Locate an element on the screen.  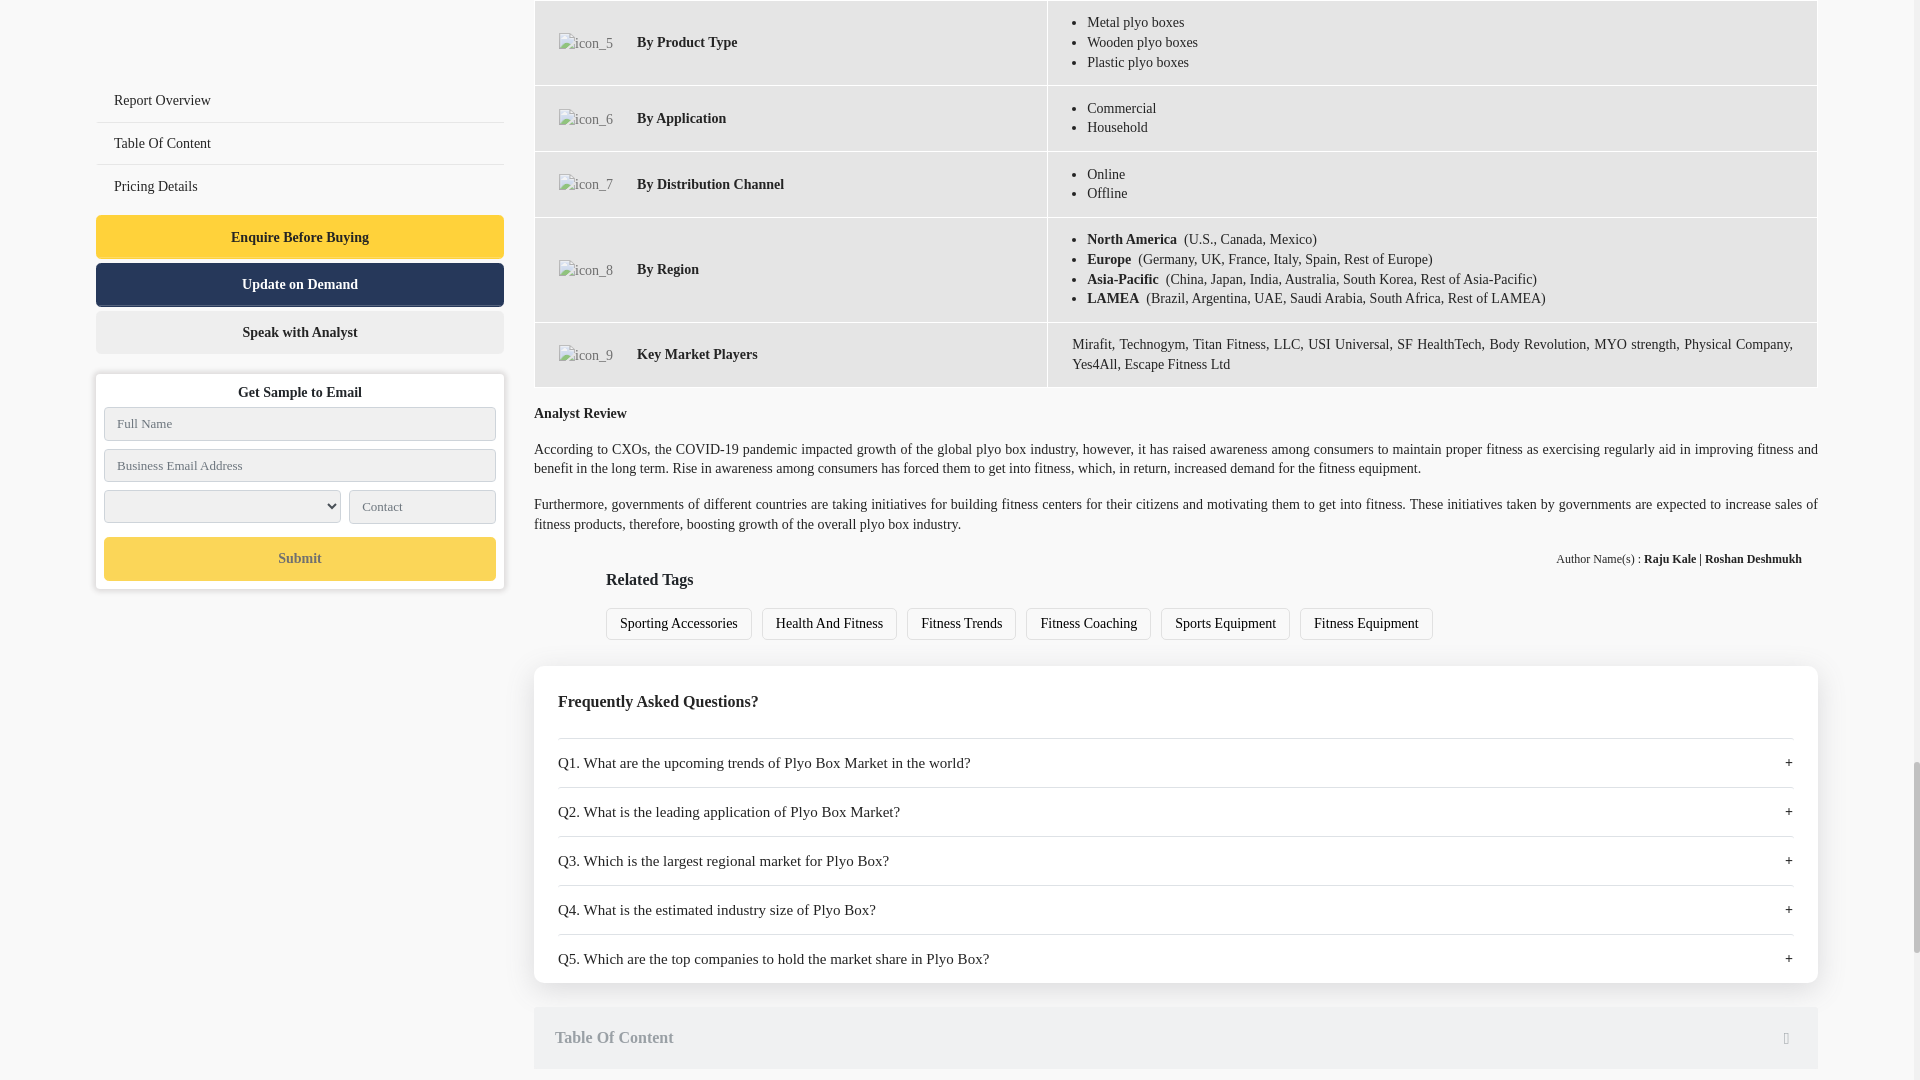
Sporting Accessories is located at coordinates (679, 624).